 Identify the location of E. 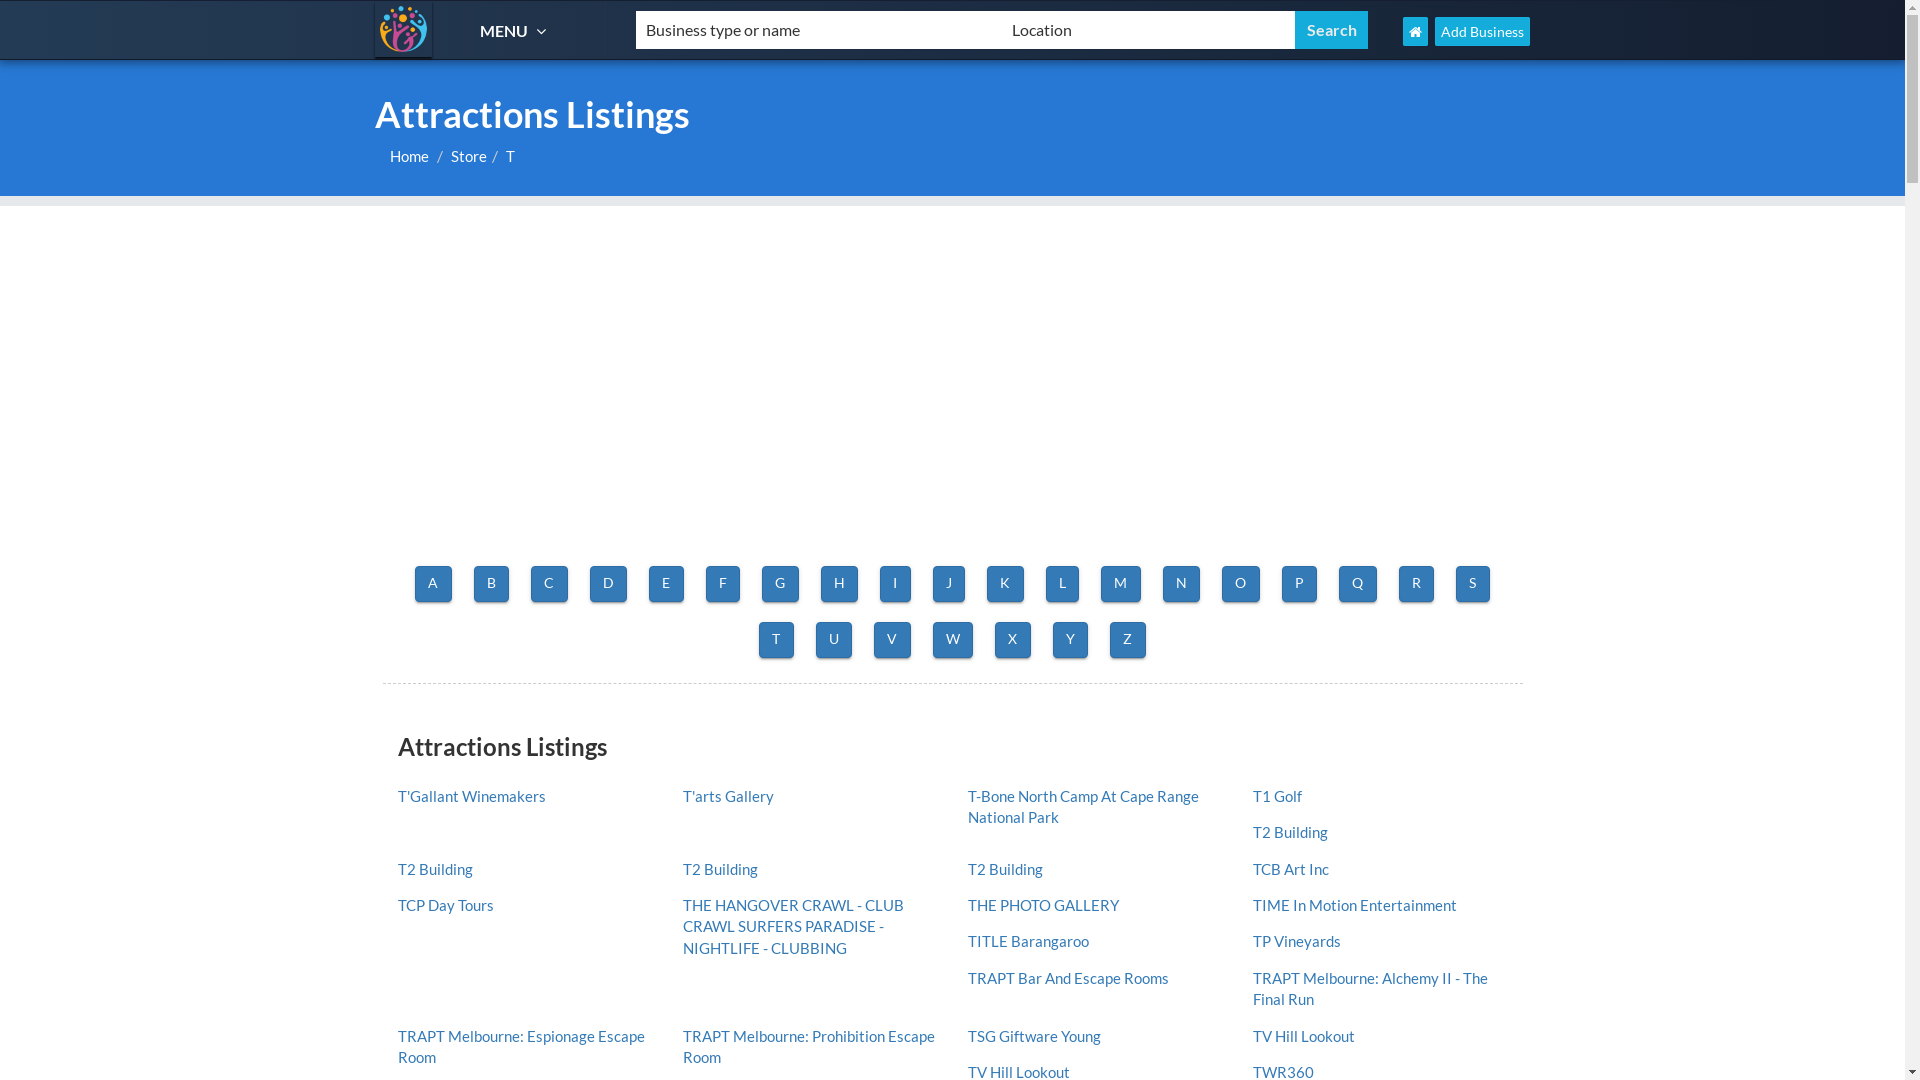
(666, 584).